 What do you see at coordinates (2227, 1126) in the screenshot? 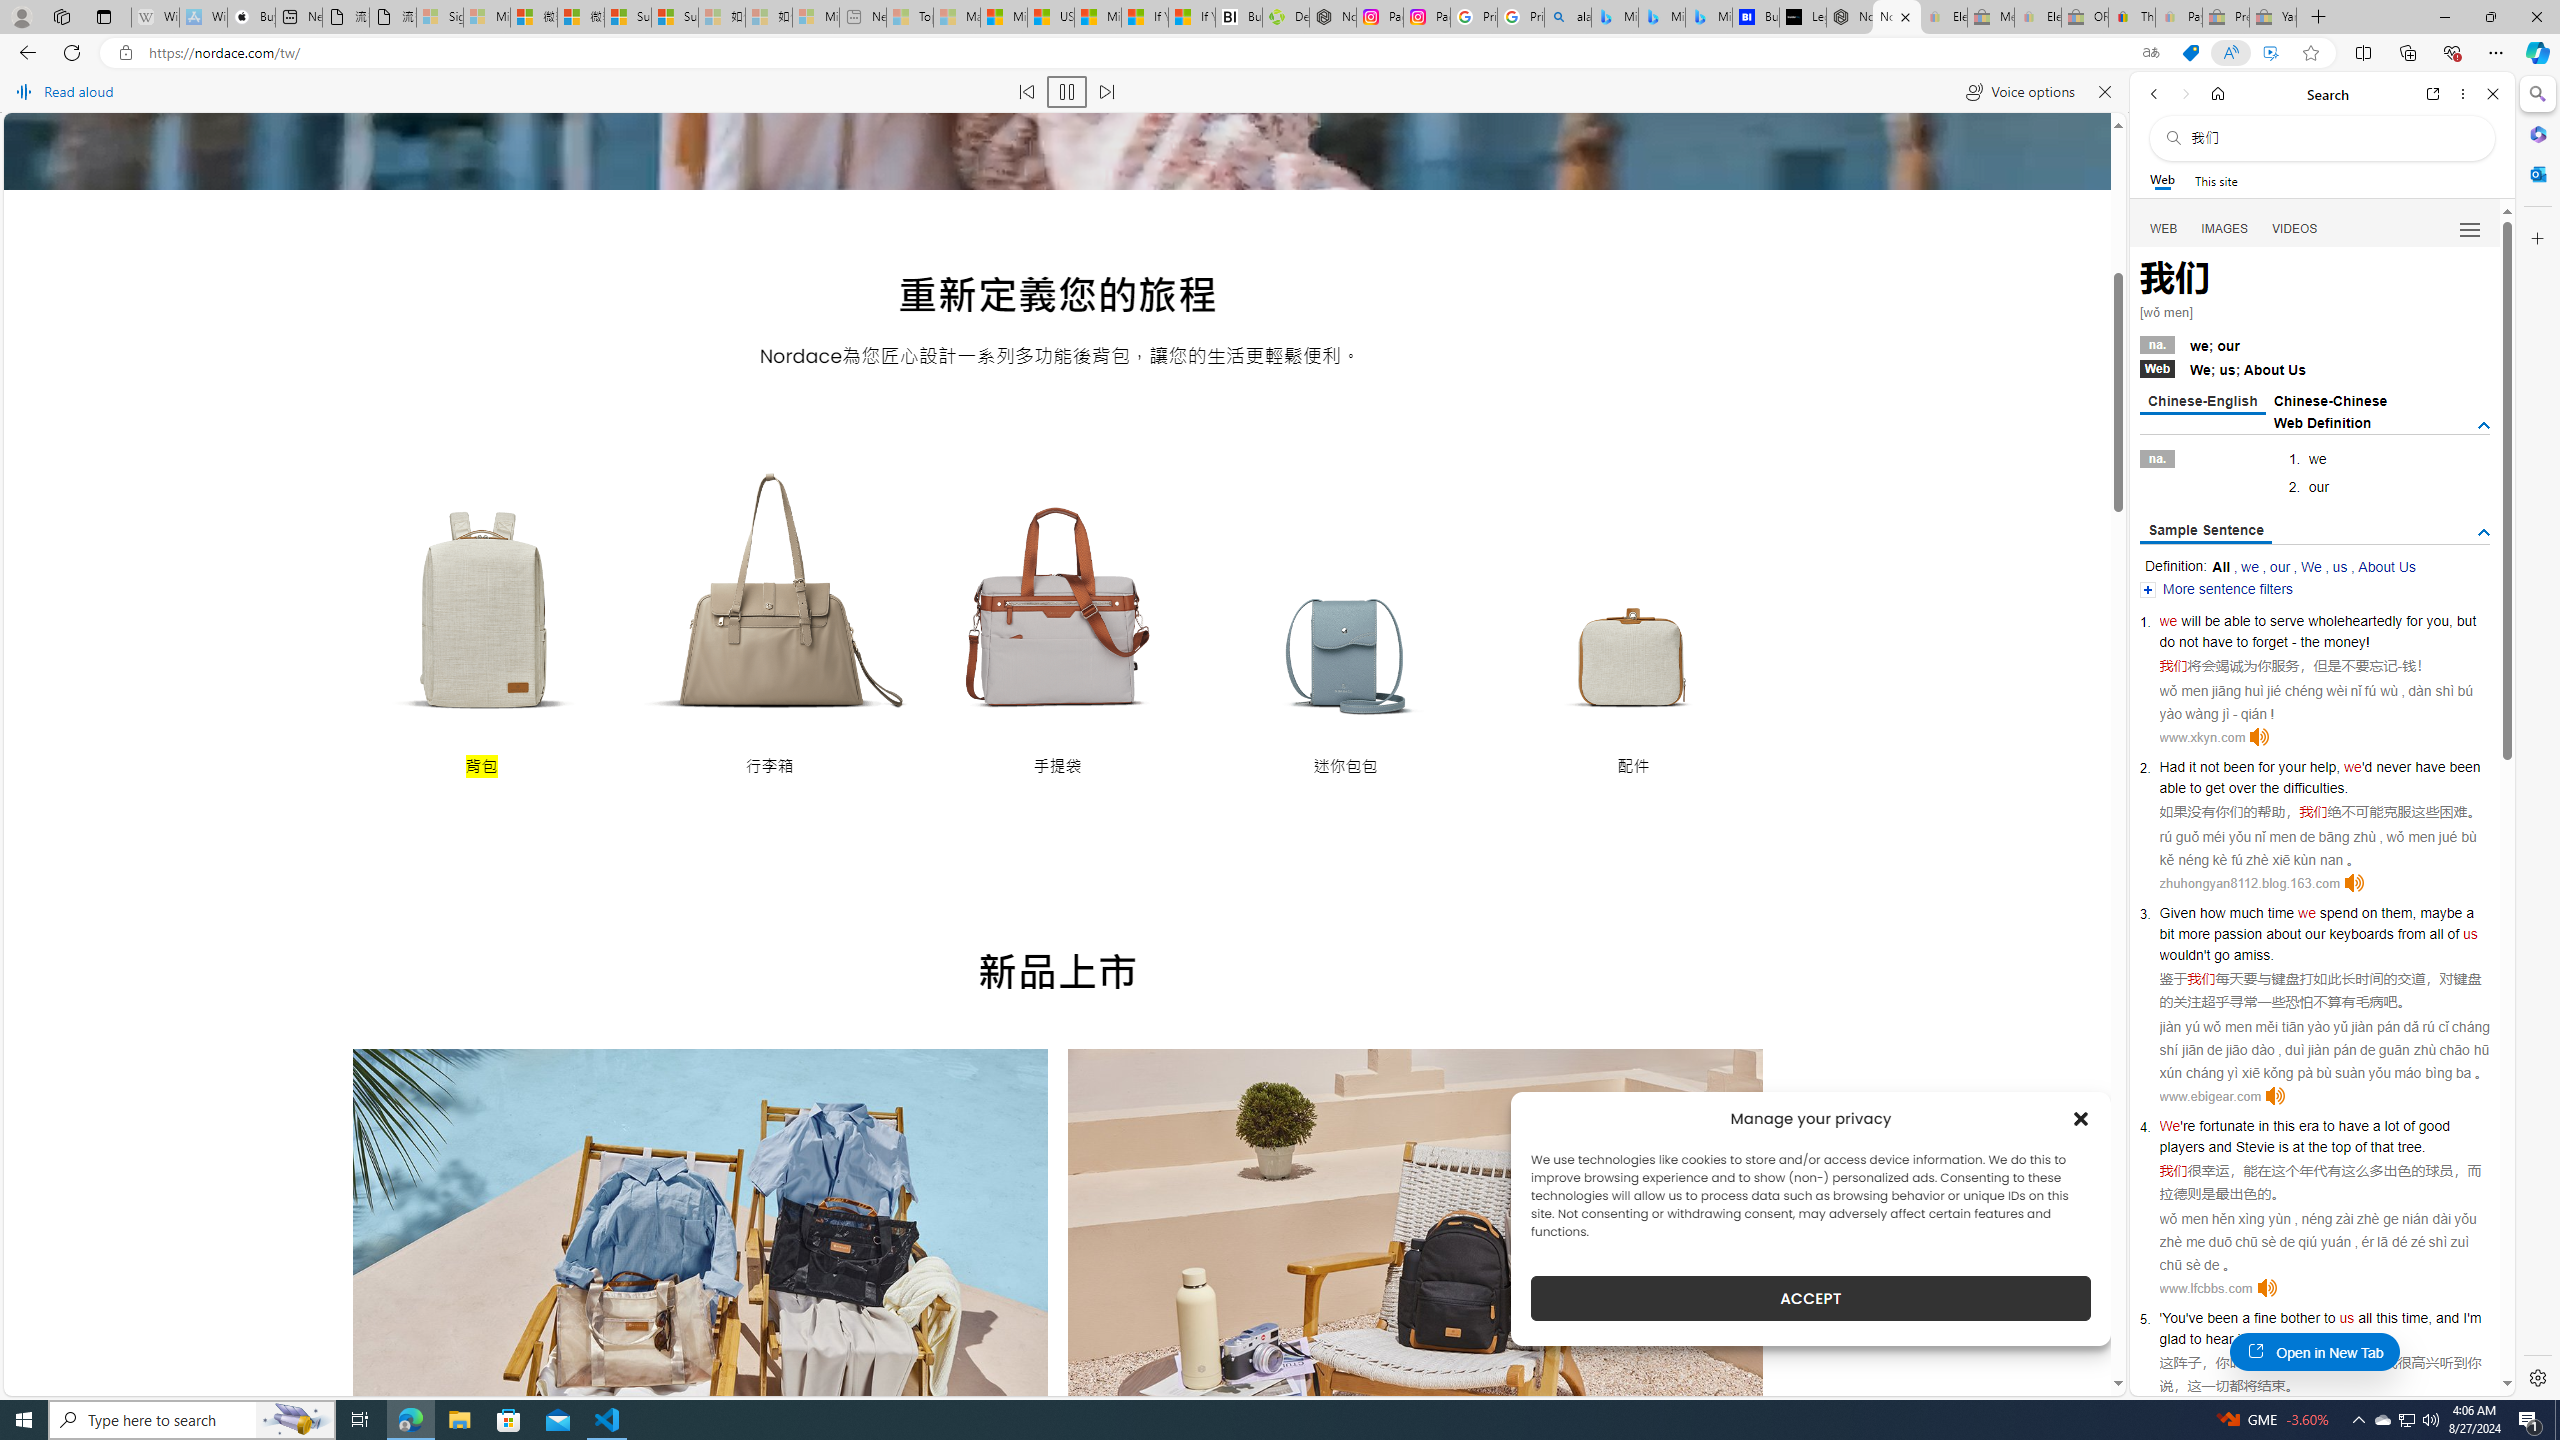
I see `fortunate` at bounding box center [2227, 1126].